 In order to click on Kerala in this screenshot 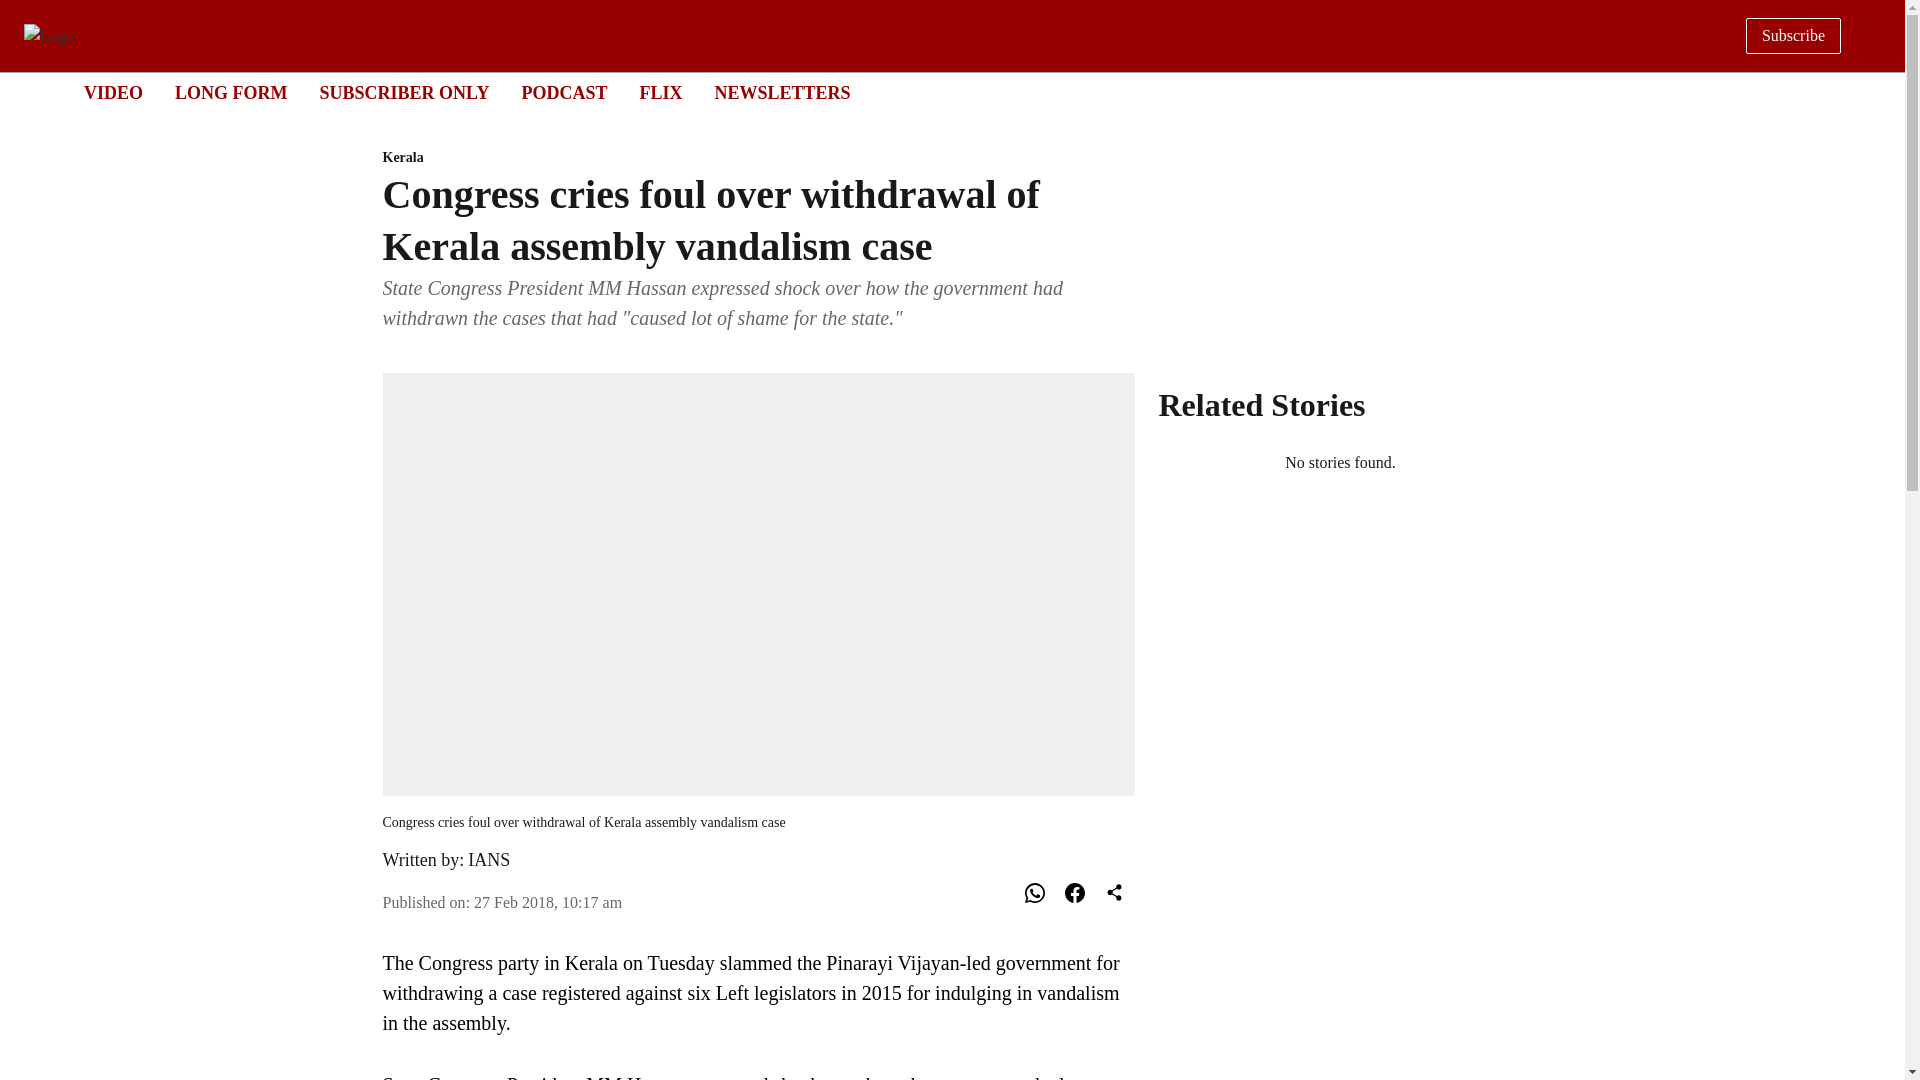, I will do `click(758, 158)`.